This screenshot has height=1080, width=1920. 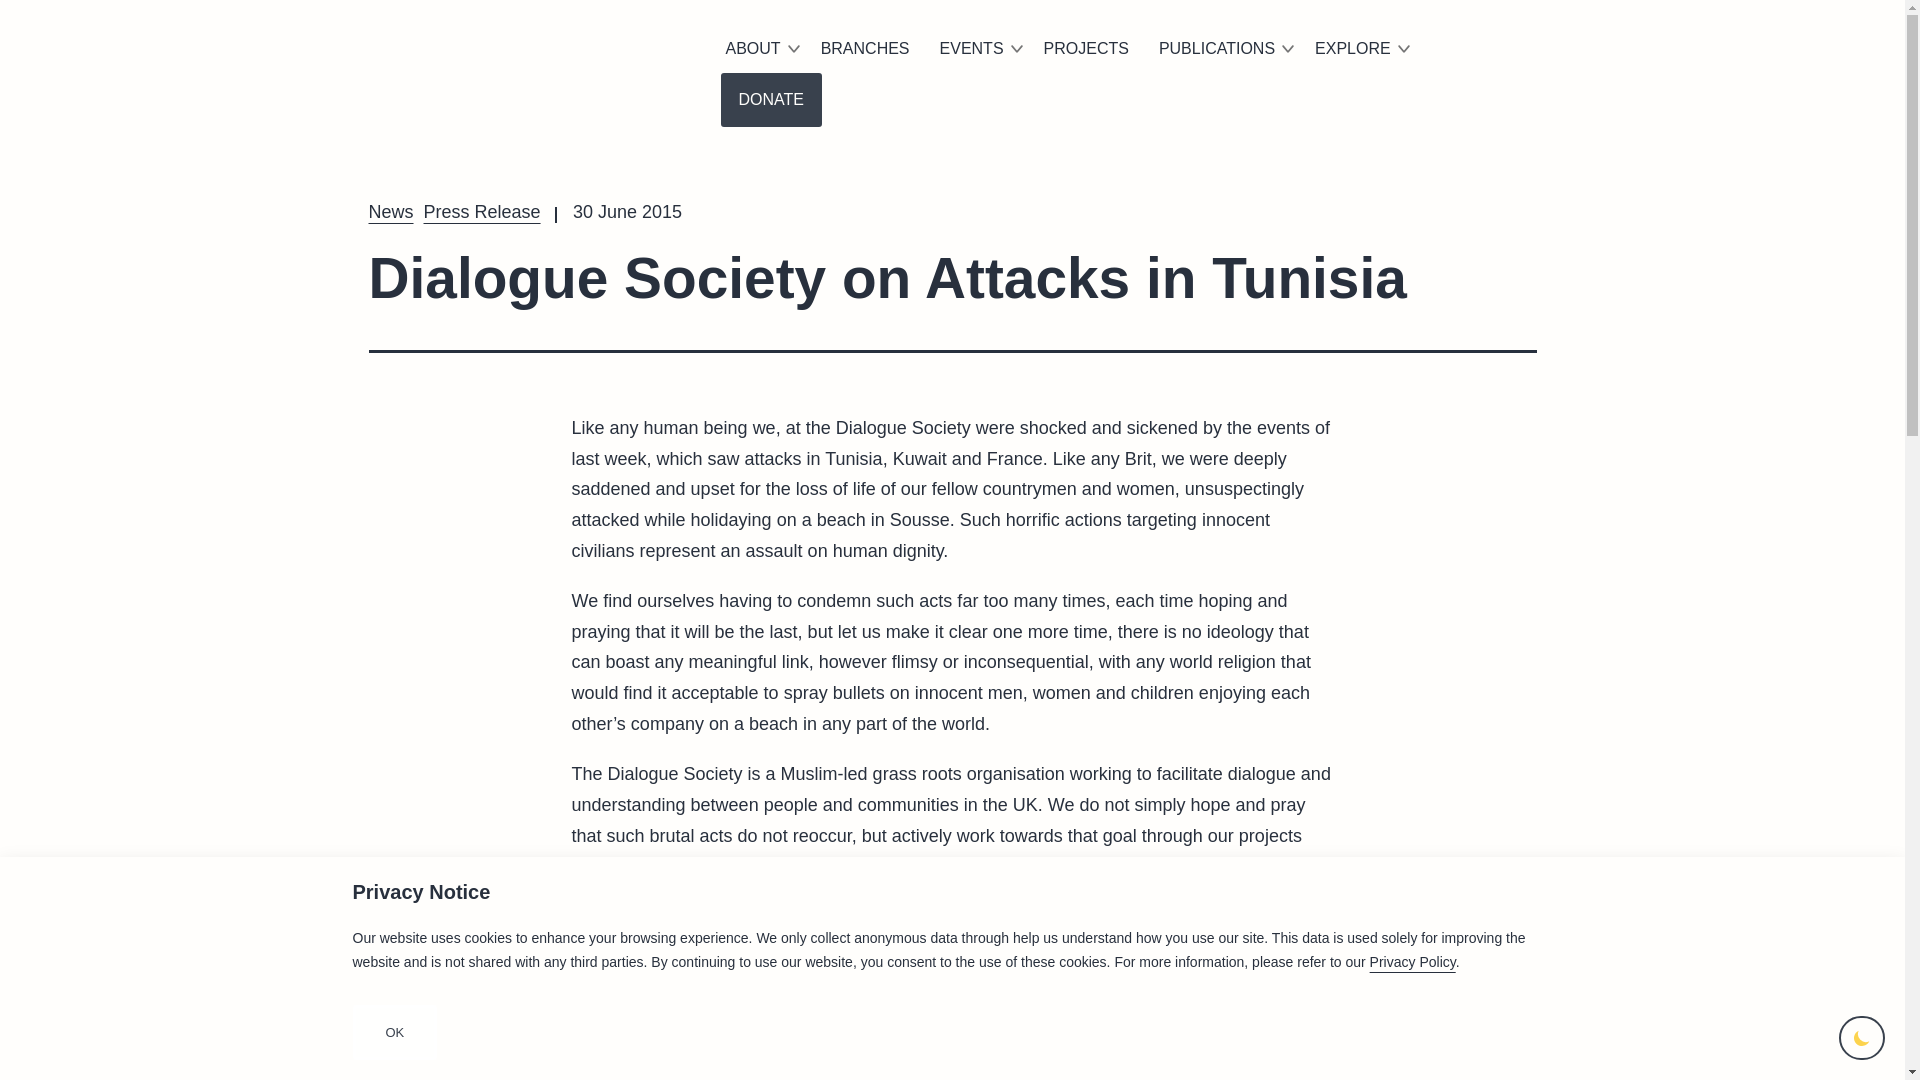 What do you see at coordinates (1358, 48) in the screenshot?
I see `EXPLORE` at bounding box center [1358, 48].